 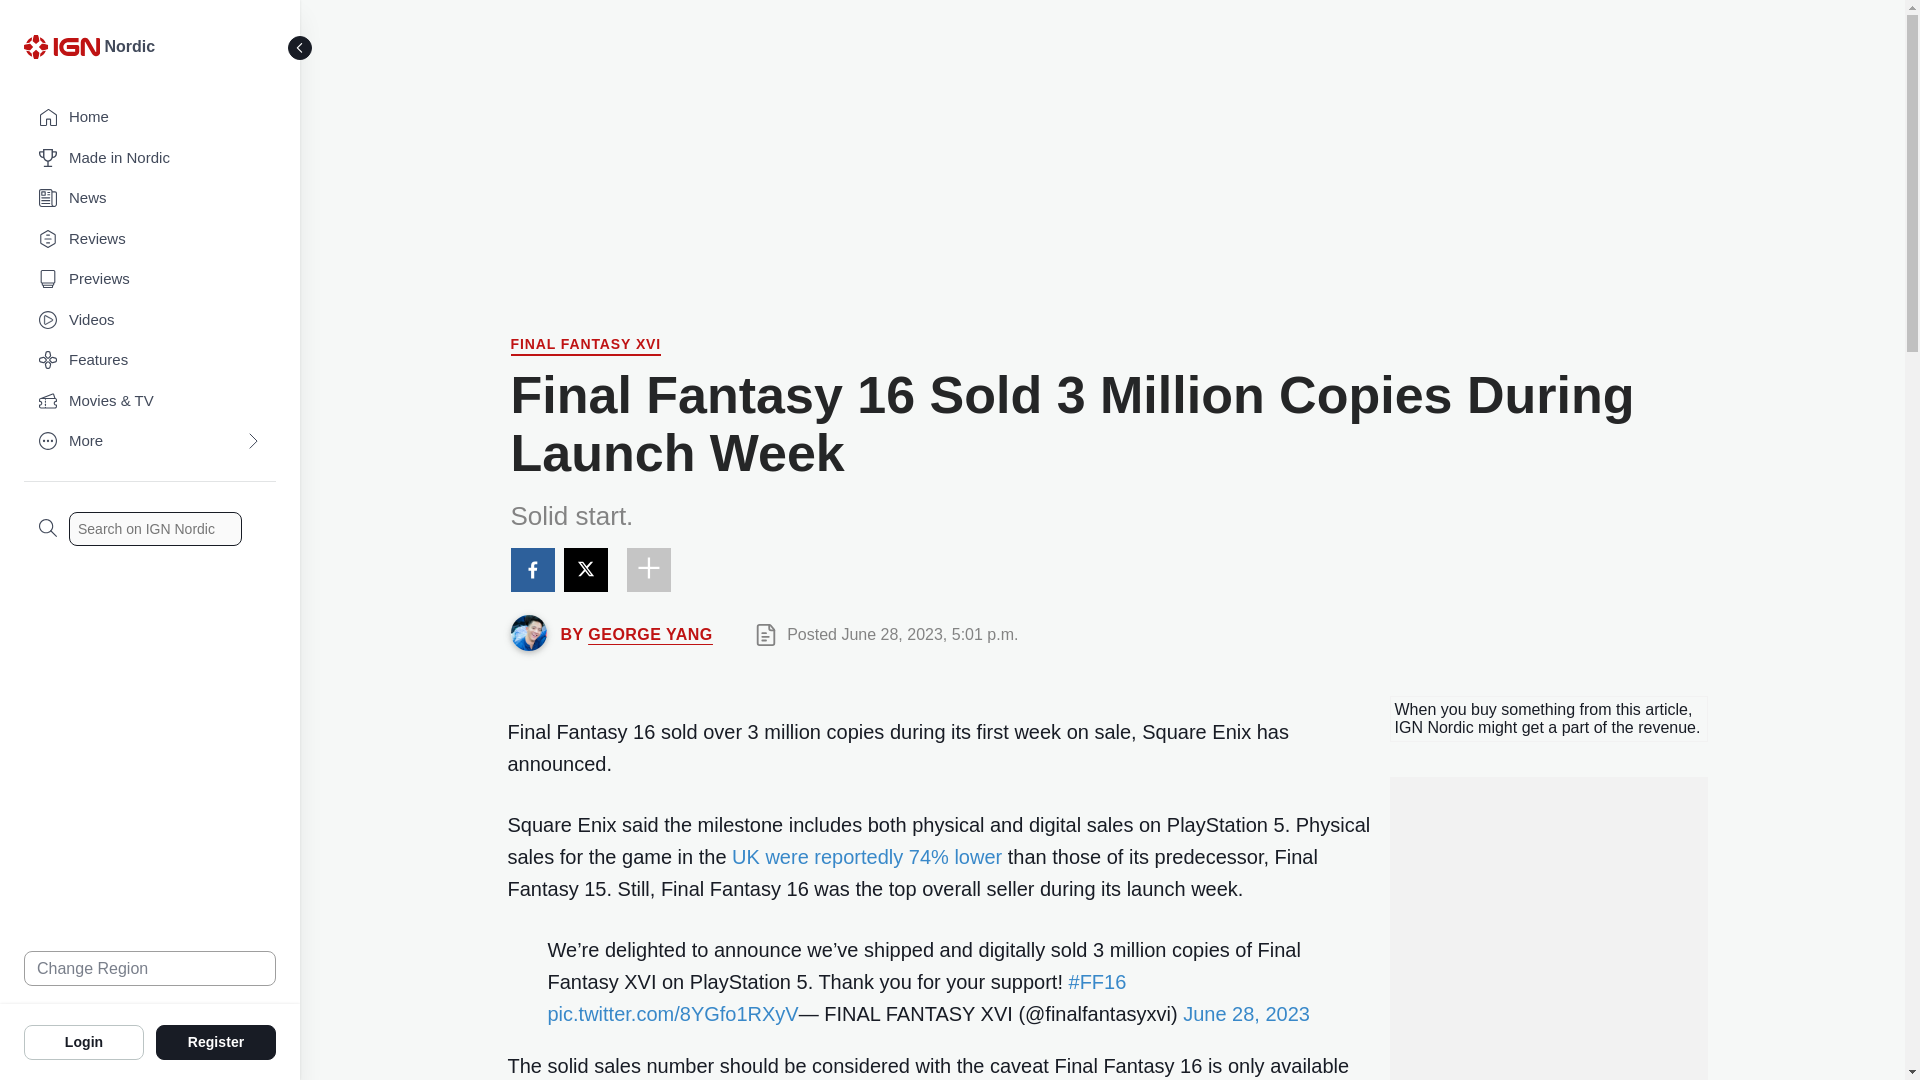 What do you see at coordinates (1102, 145) in the screenshot?
I see `3rd party ad content` at bounding box center [1102, 145].